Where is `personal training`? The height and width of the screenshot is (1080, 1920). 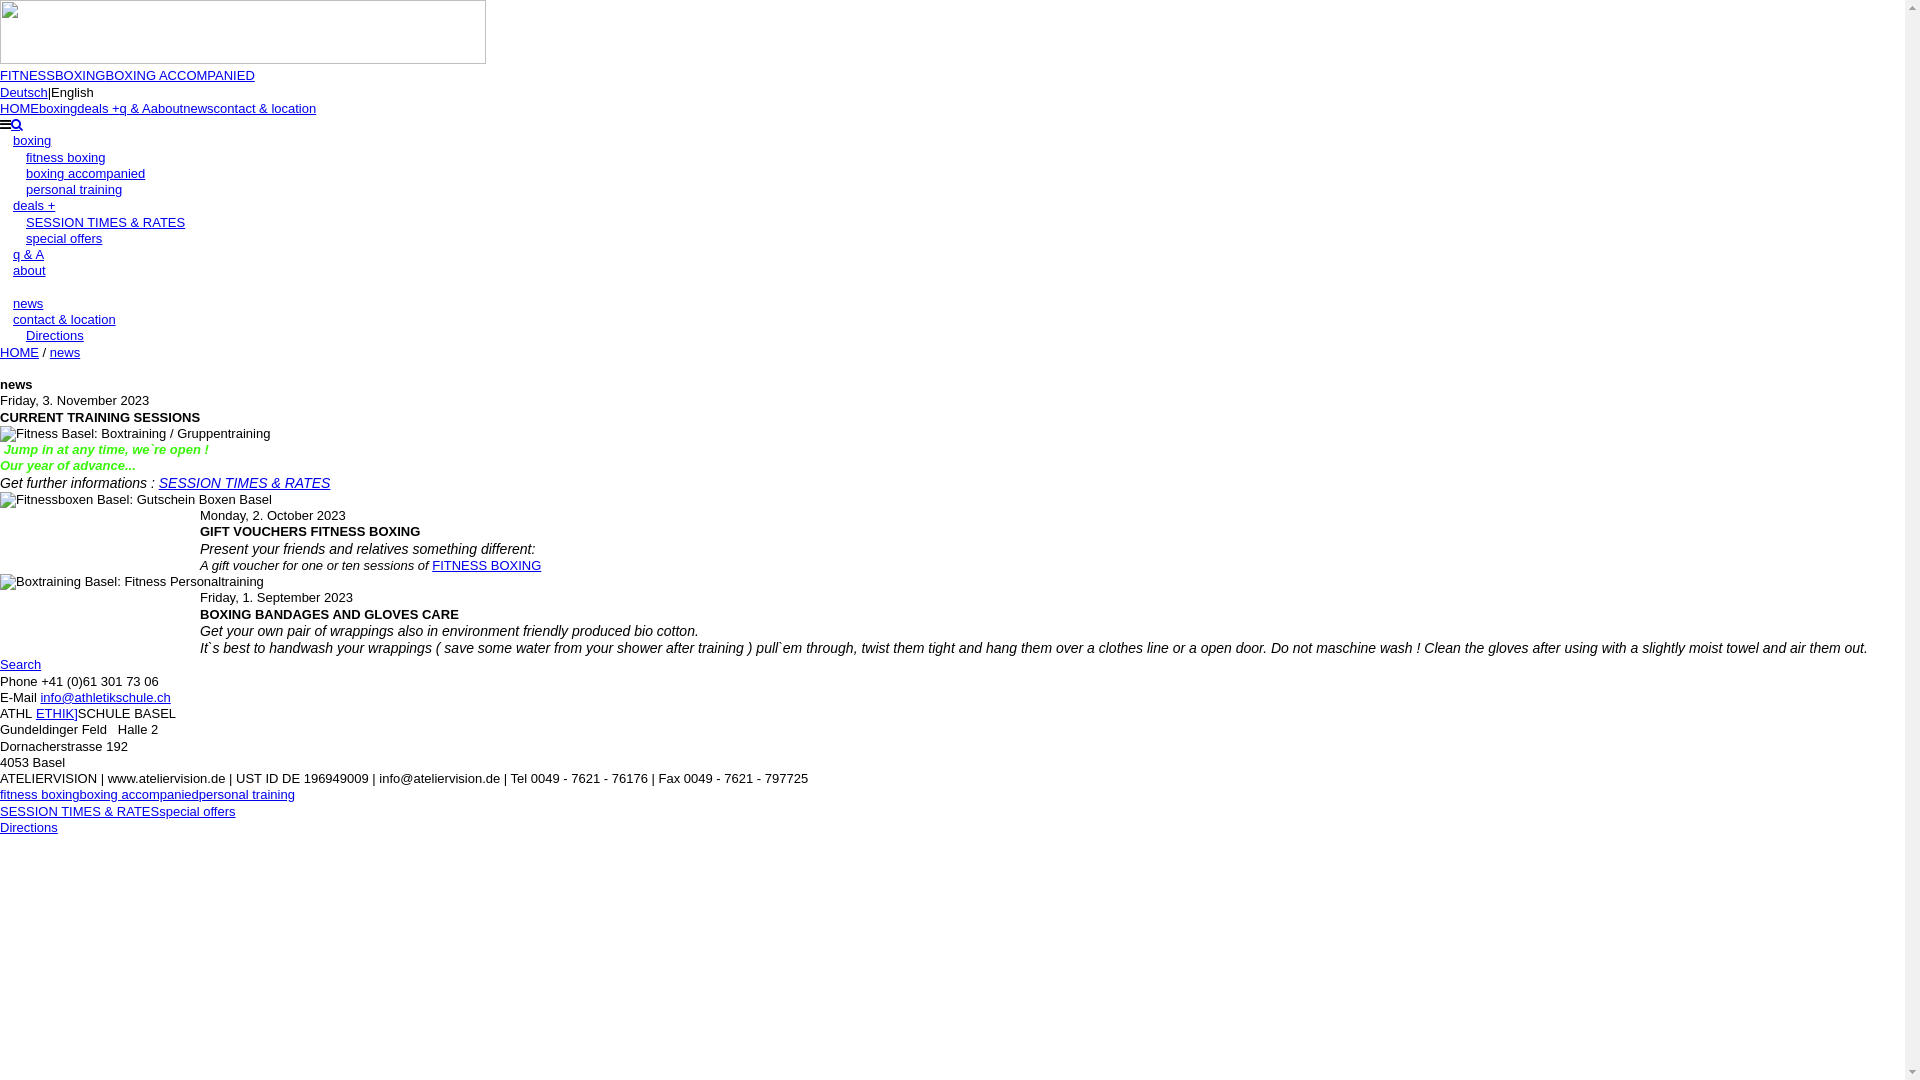 personal training is located at coordinates (247, 794).